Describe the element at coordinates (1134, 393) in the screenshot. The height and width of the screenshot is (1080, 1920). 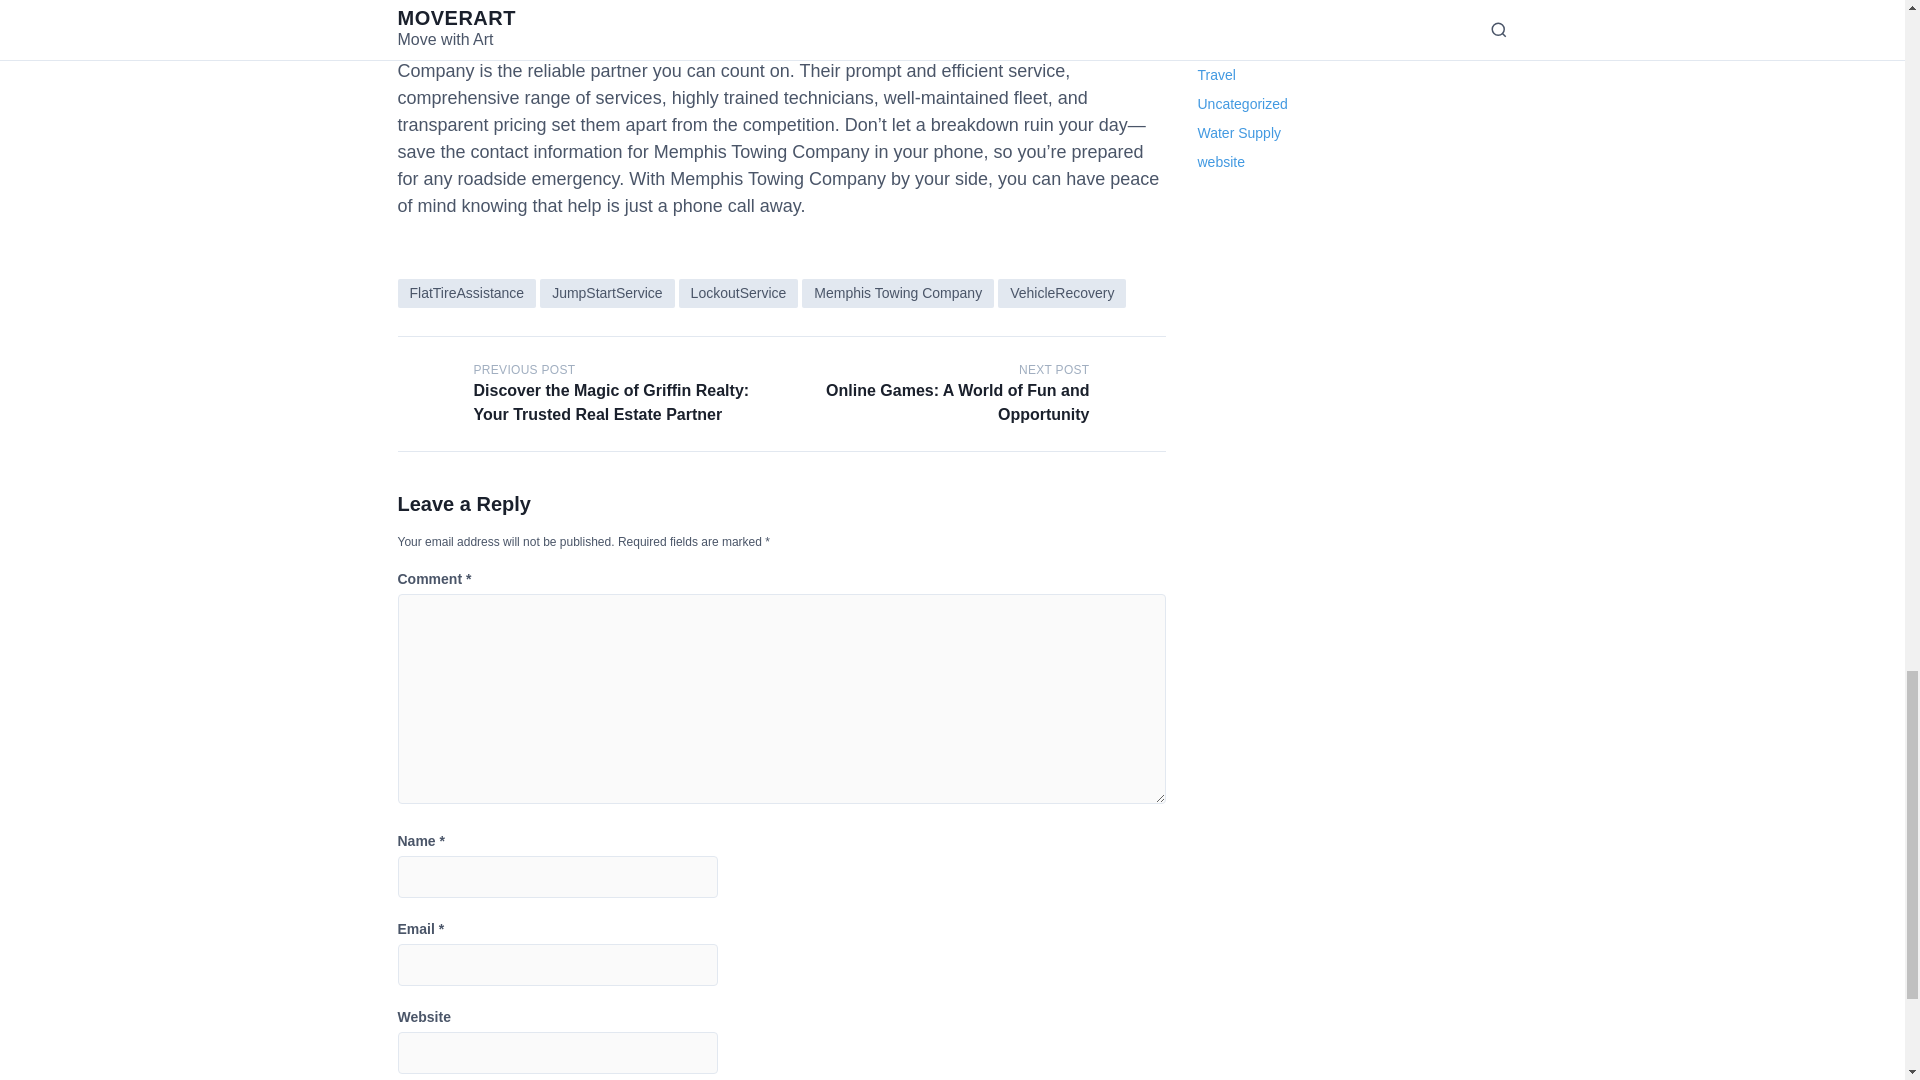
I see `Online Games: A World of Fun and Opportunity` at that location.